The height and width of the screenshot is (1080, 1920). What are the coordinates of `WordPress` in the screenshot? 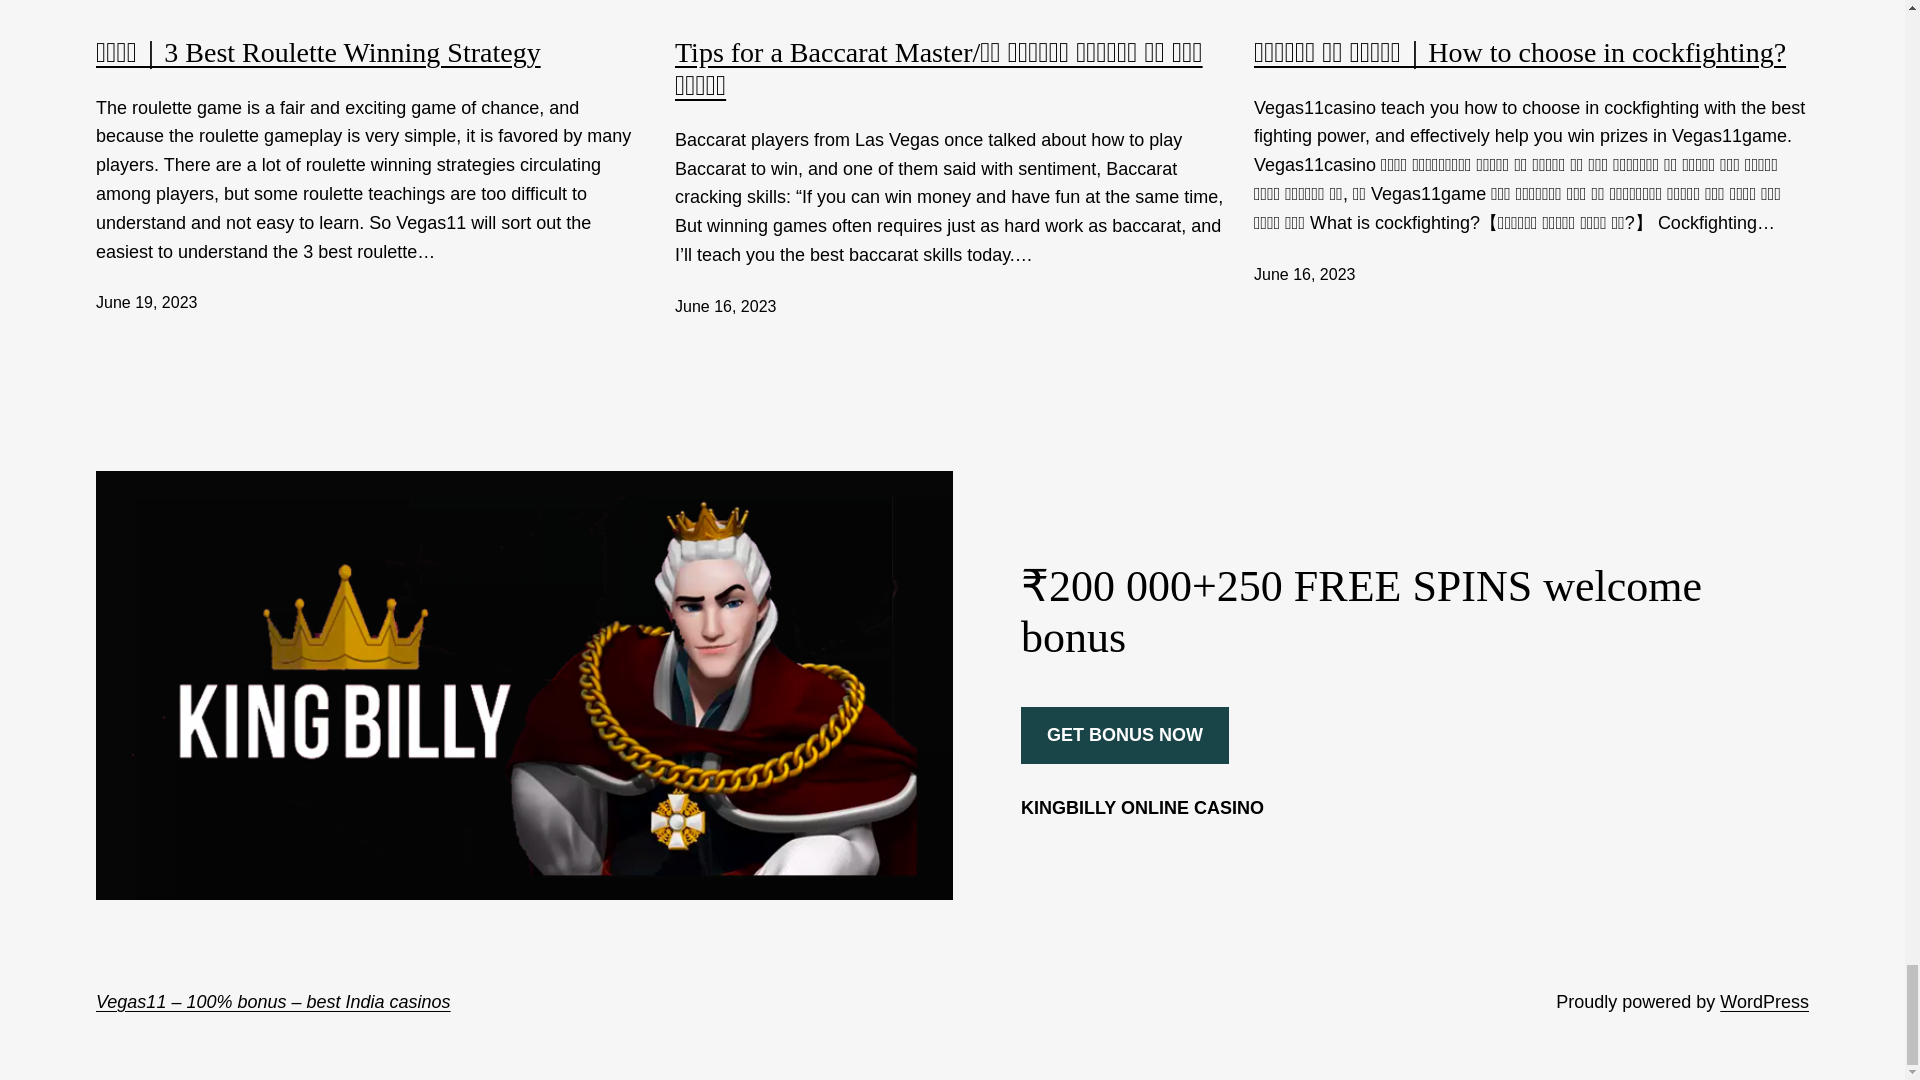 It's located at (1764, 1002).